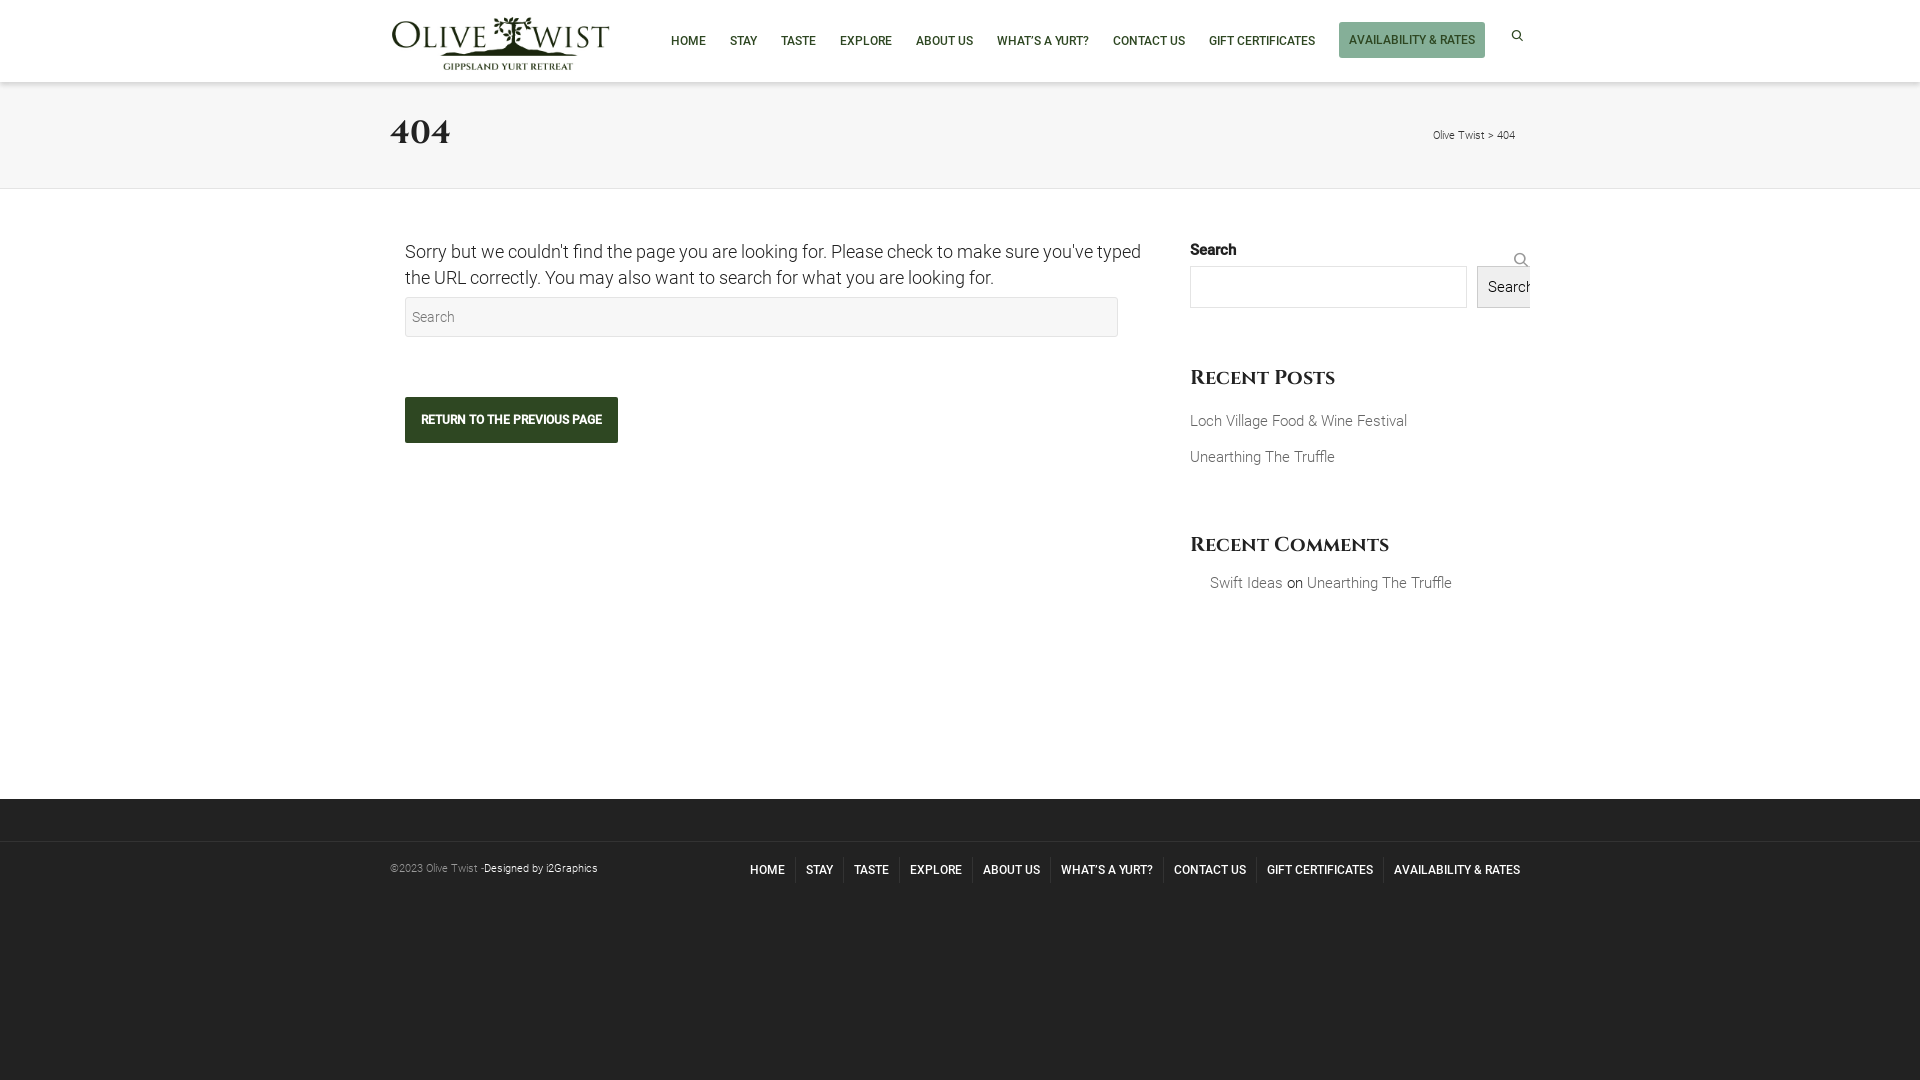 The image size is (1920, 1080). I want to click on ABOUT US, so click(1012, 870).